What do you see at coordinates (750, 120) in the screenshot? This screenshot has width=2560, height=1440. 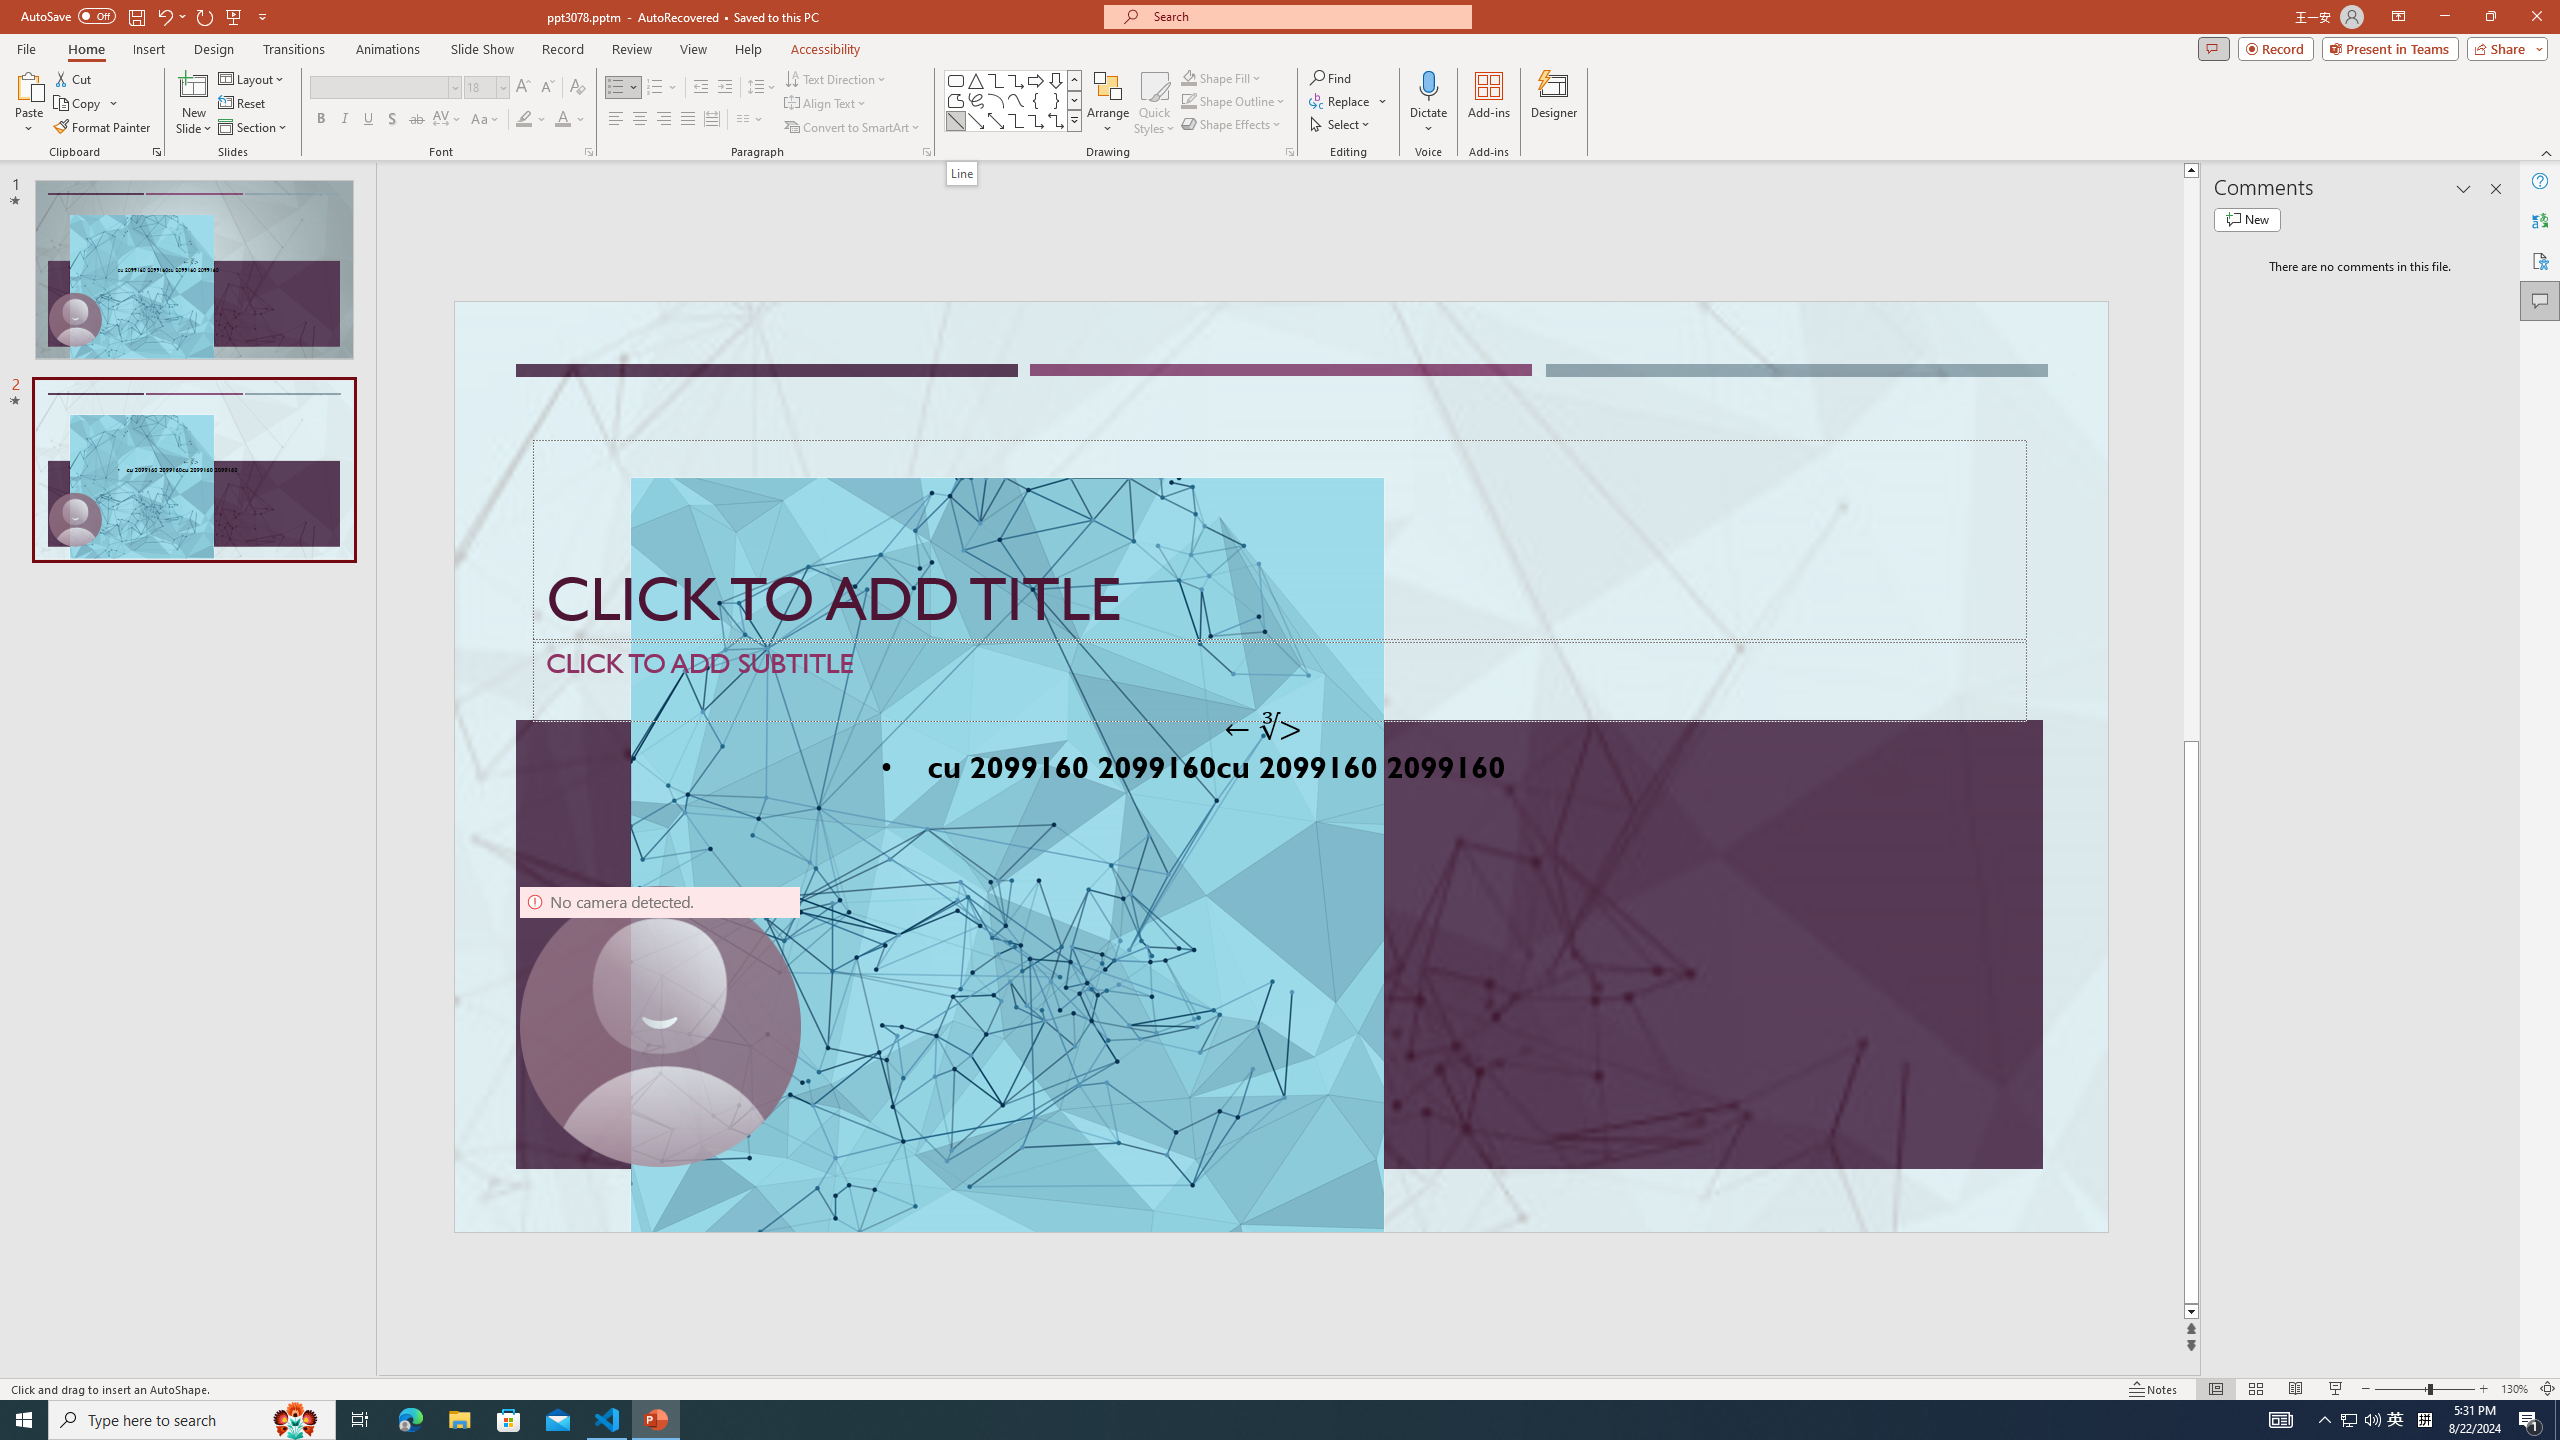 I see `Columns` at bounding box center [750, 120].